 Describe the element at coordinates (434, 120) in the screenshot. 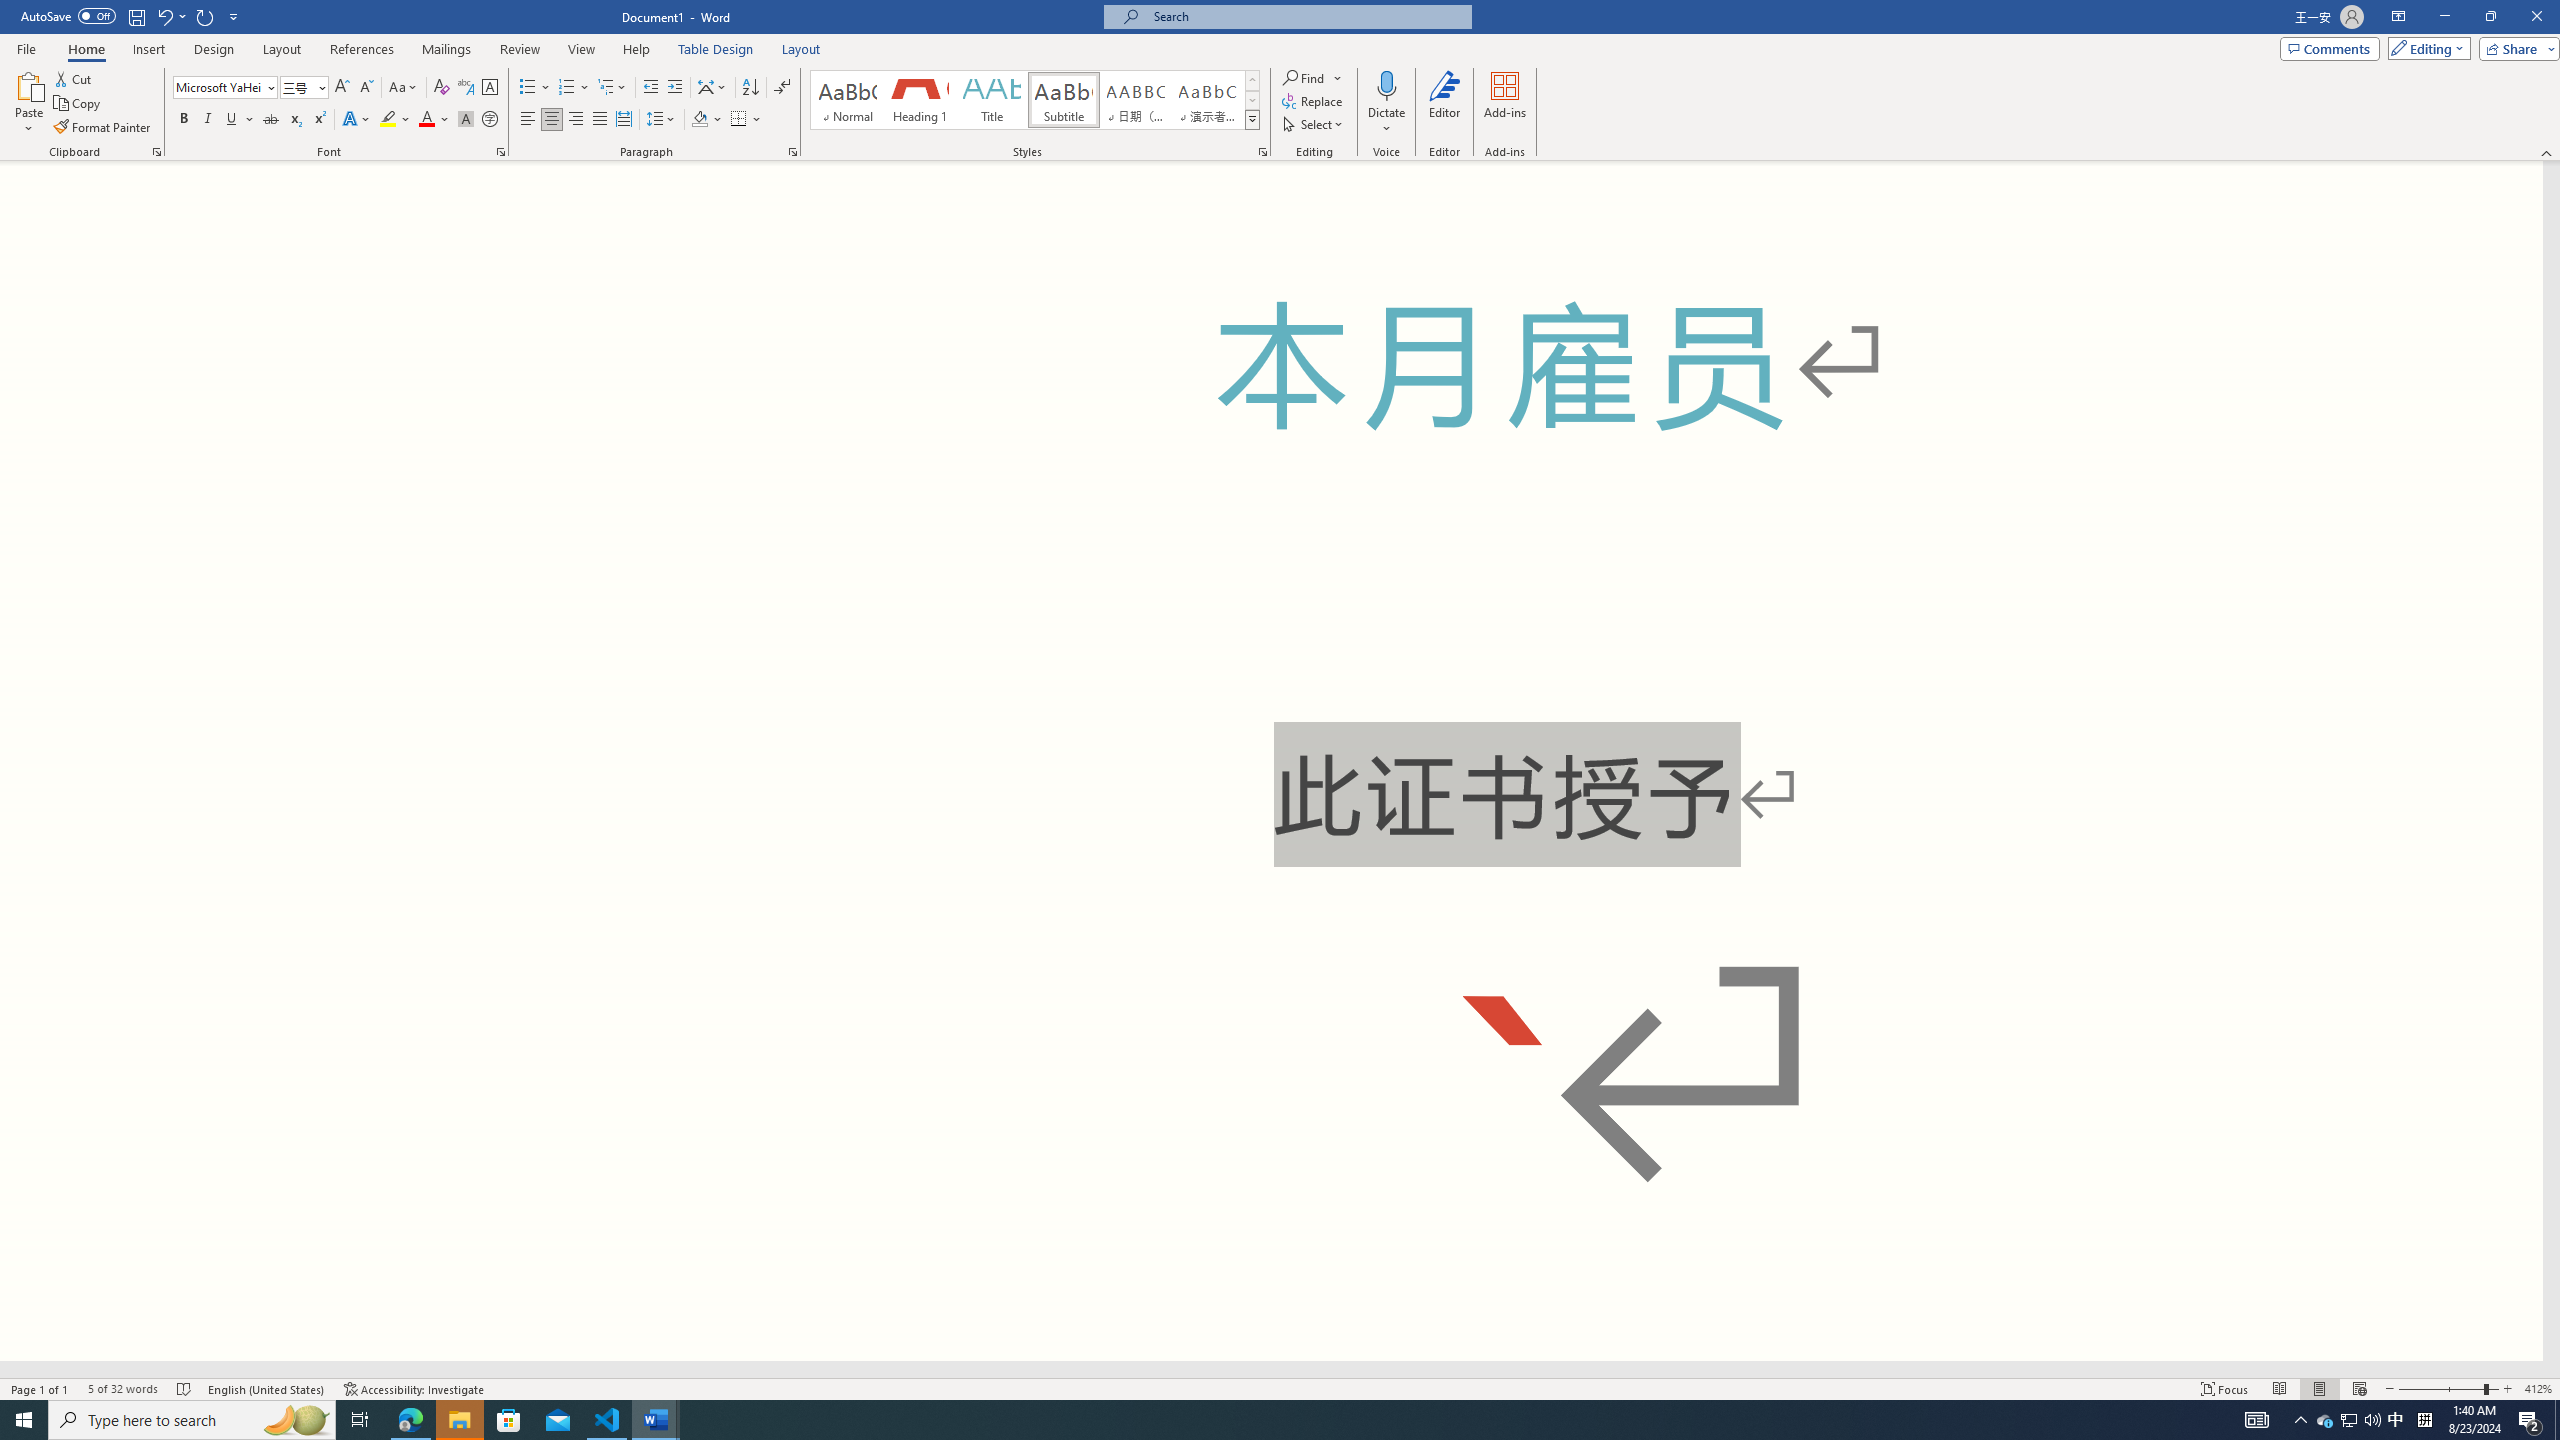

I see `Font Color` at that location.